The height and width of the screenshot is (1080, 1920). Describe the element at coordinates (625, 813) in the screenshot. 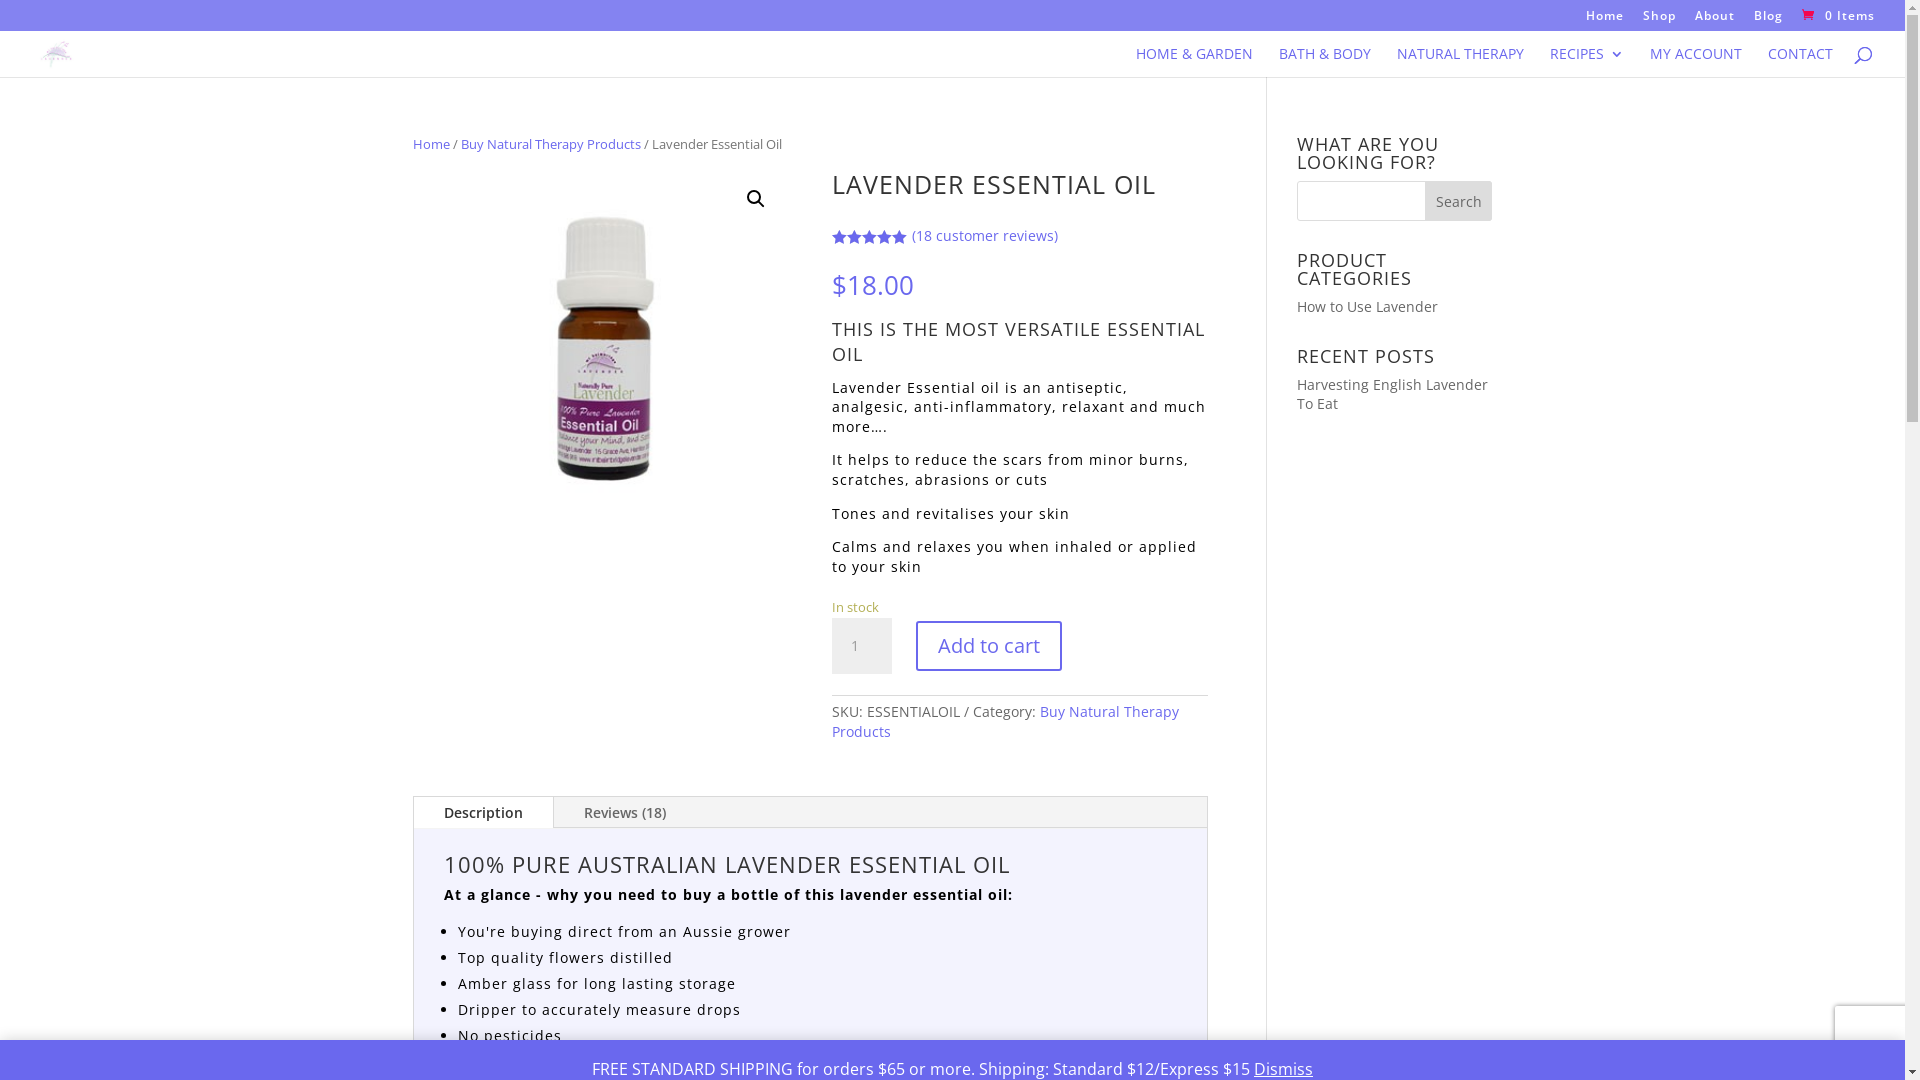

I see `Reviews (18)` at that location.